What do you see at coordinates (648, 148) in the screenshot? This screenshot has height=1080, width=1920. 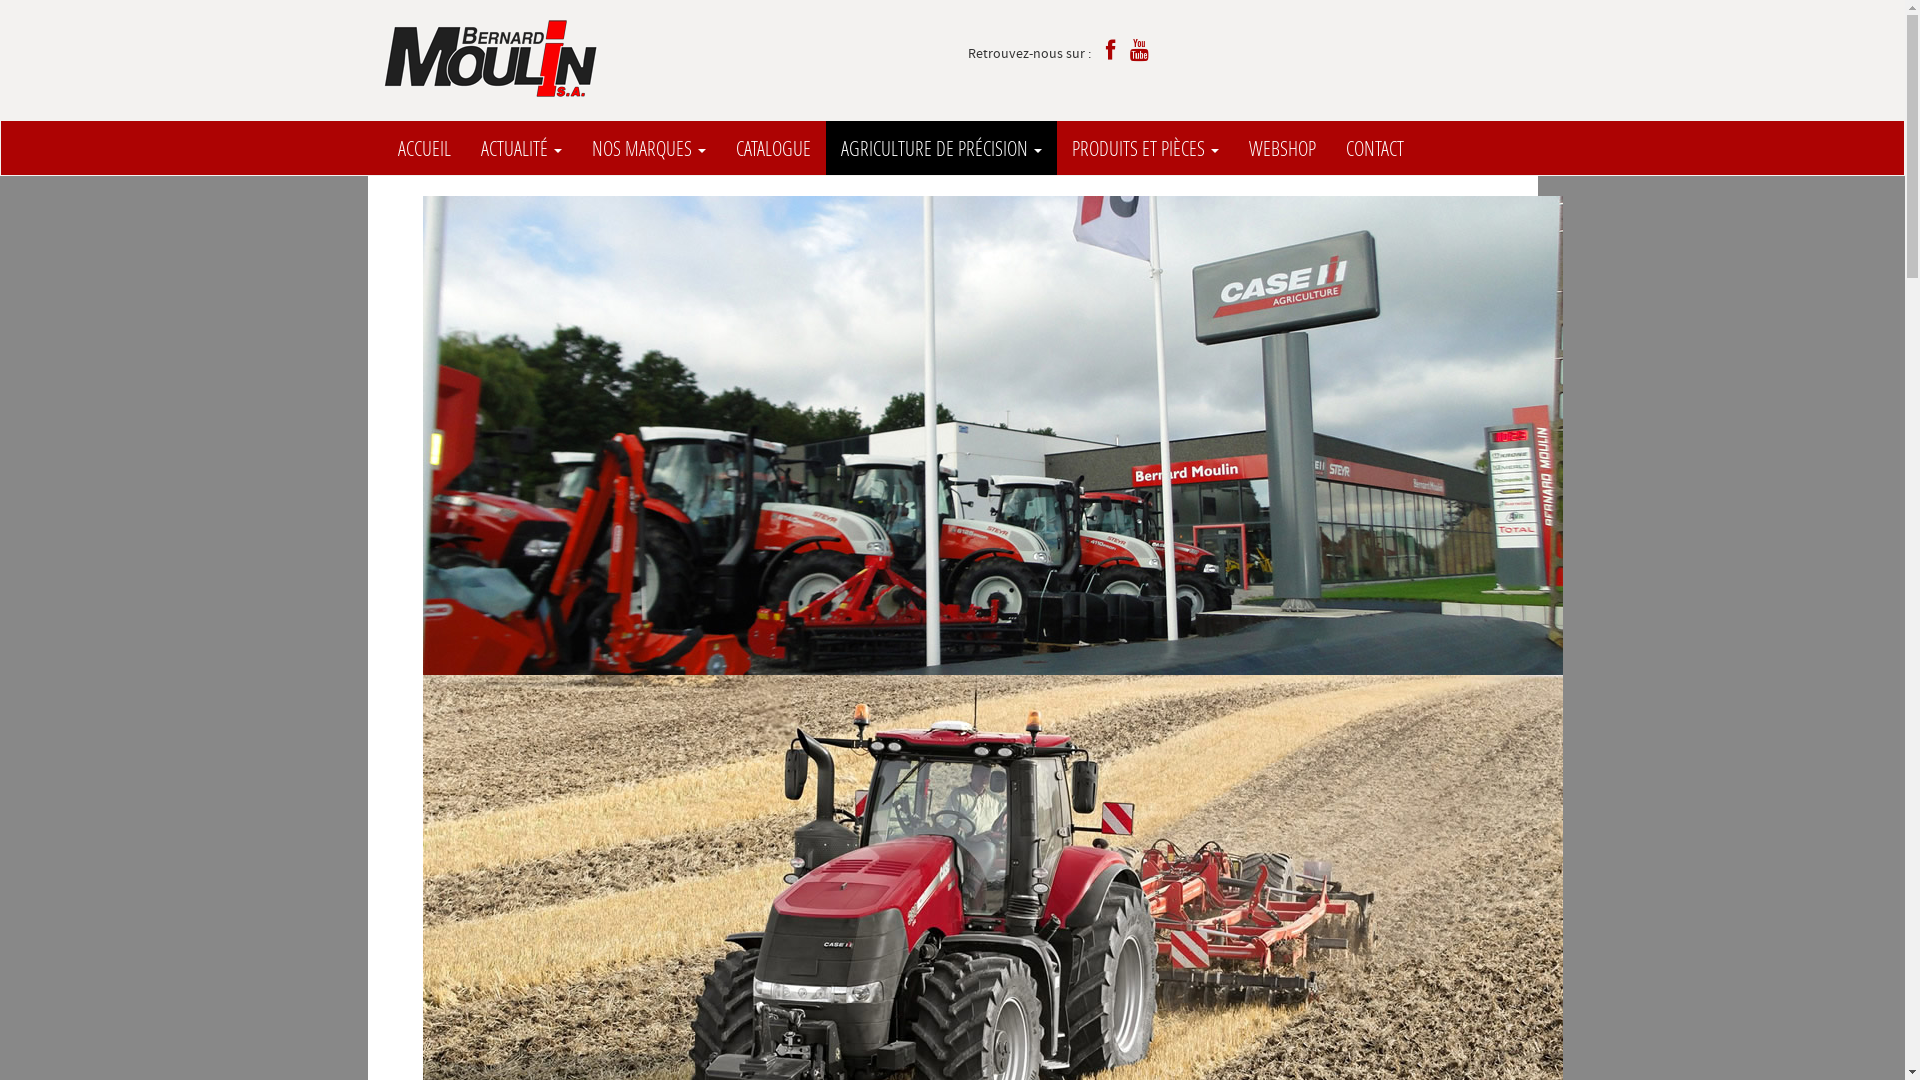 I see `NOS MARQUES` at bounding box center [648, 148].